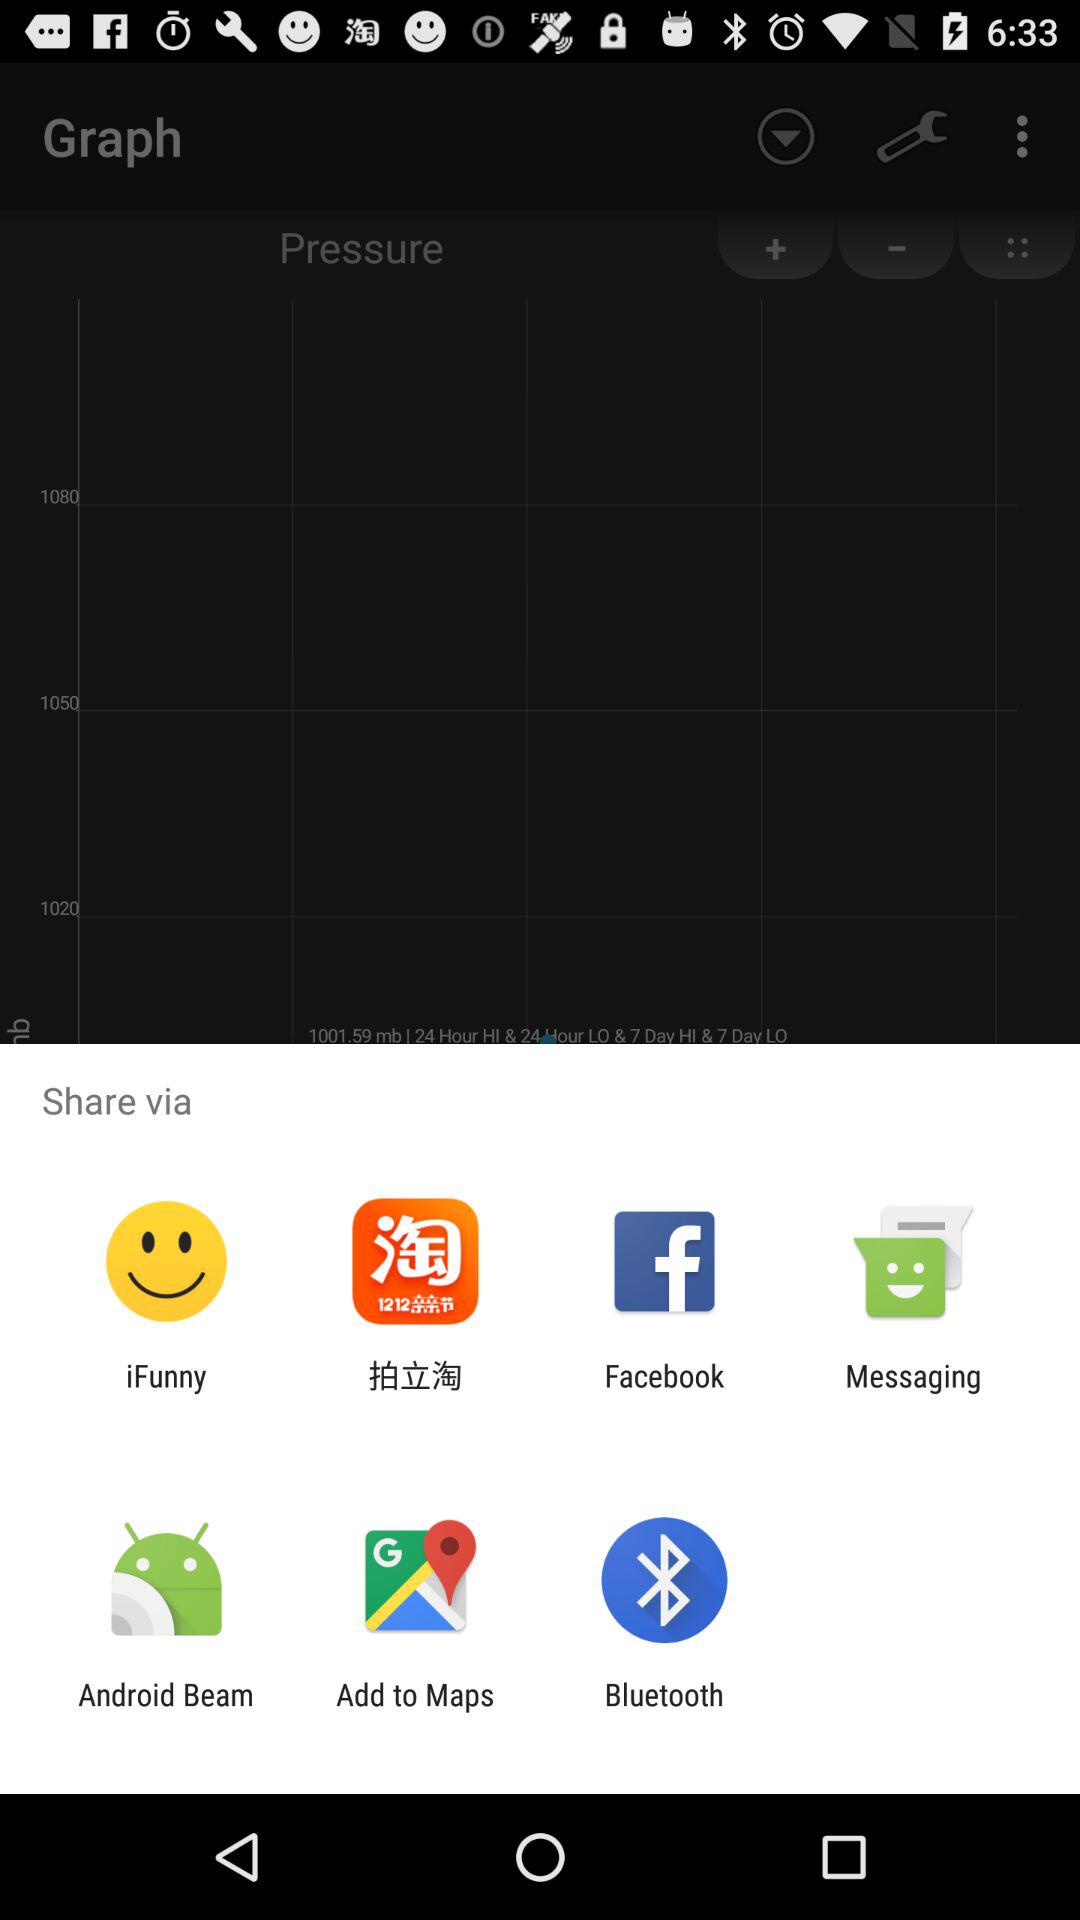 The height and width of the screenshot is (1920, 1080). Describe the element at coordinates (166, 1712) in the screenshot. I see `scroll to android beam item` at that location.